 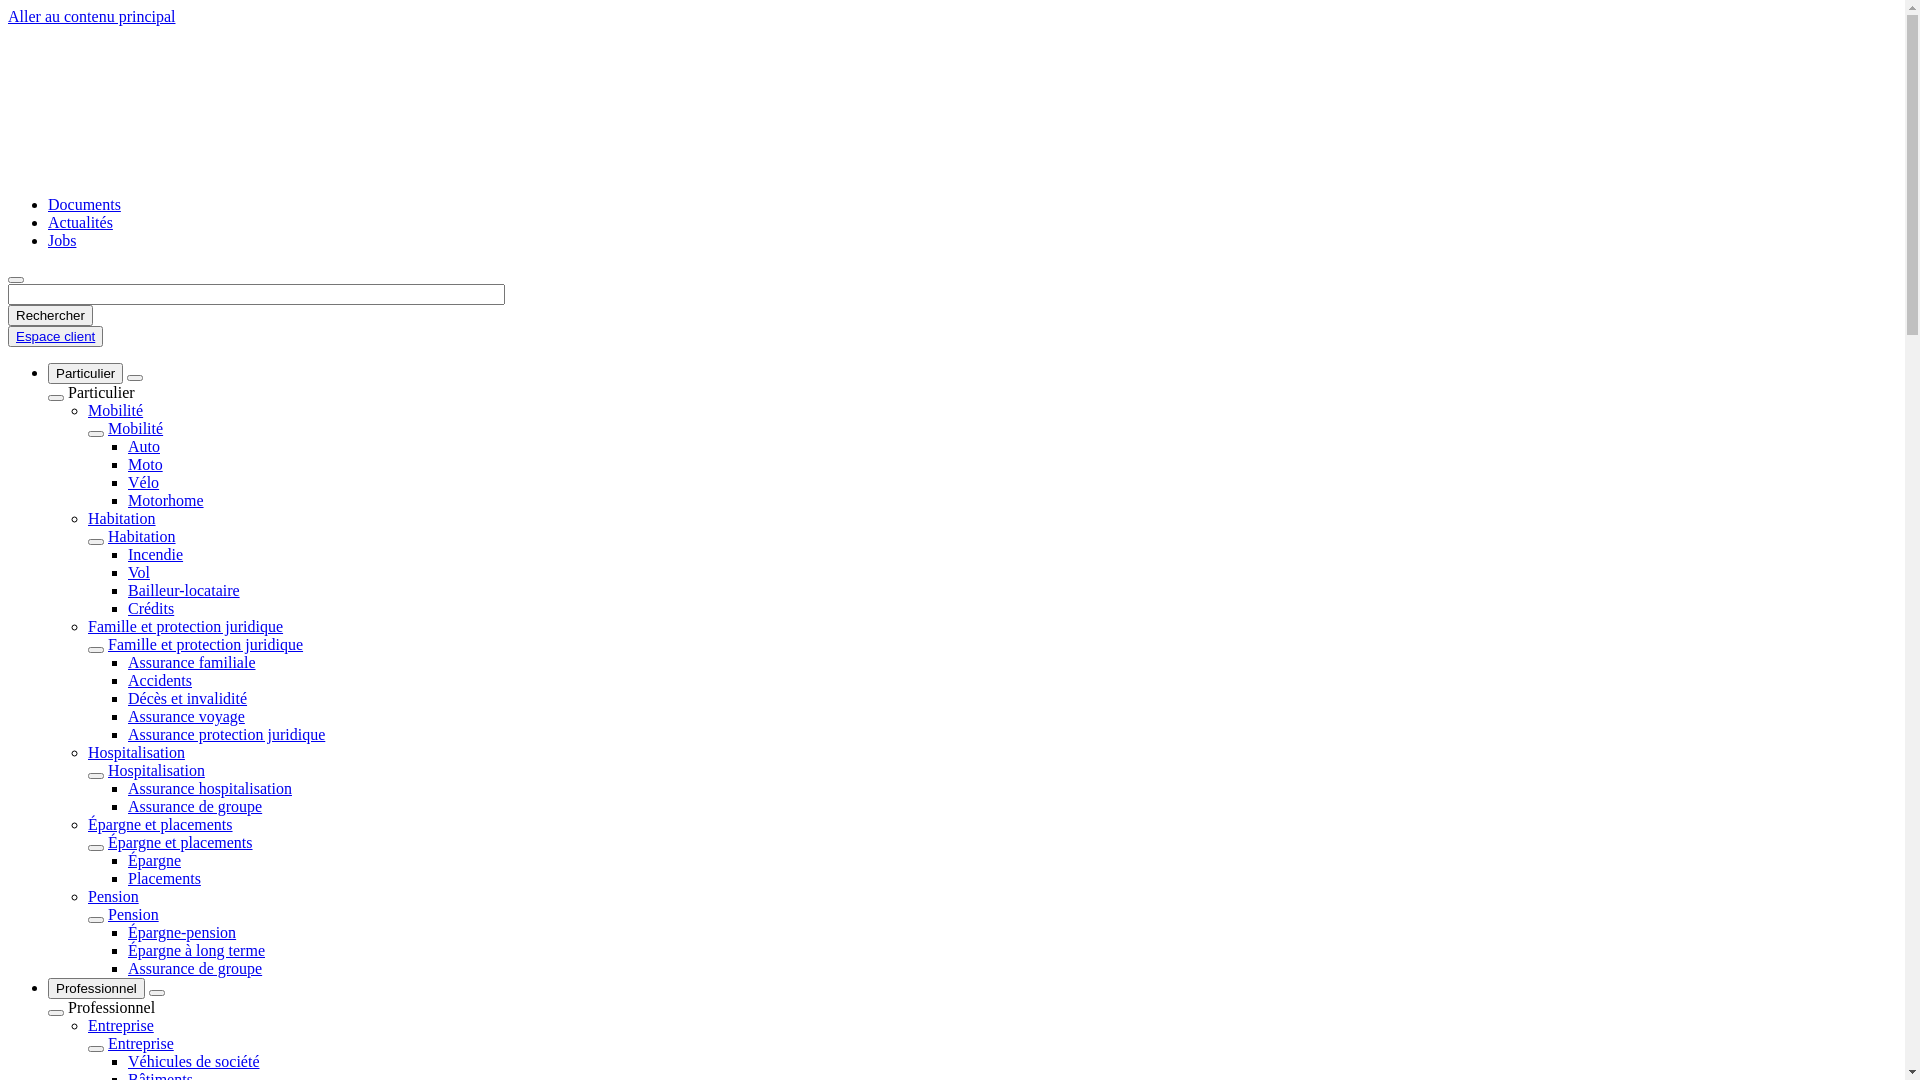 I want to click on Espace client, so click(x=56, y=336).